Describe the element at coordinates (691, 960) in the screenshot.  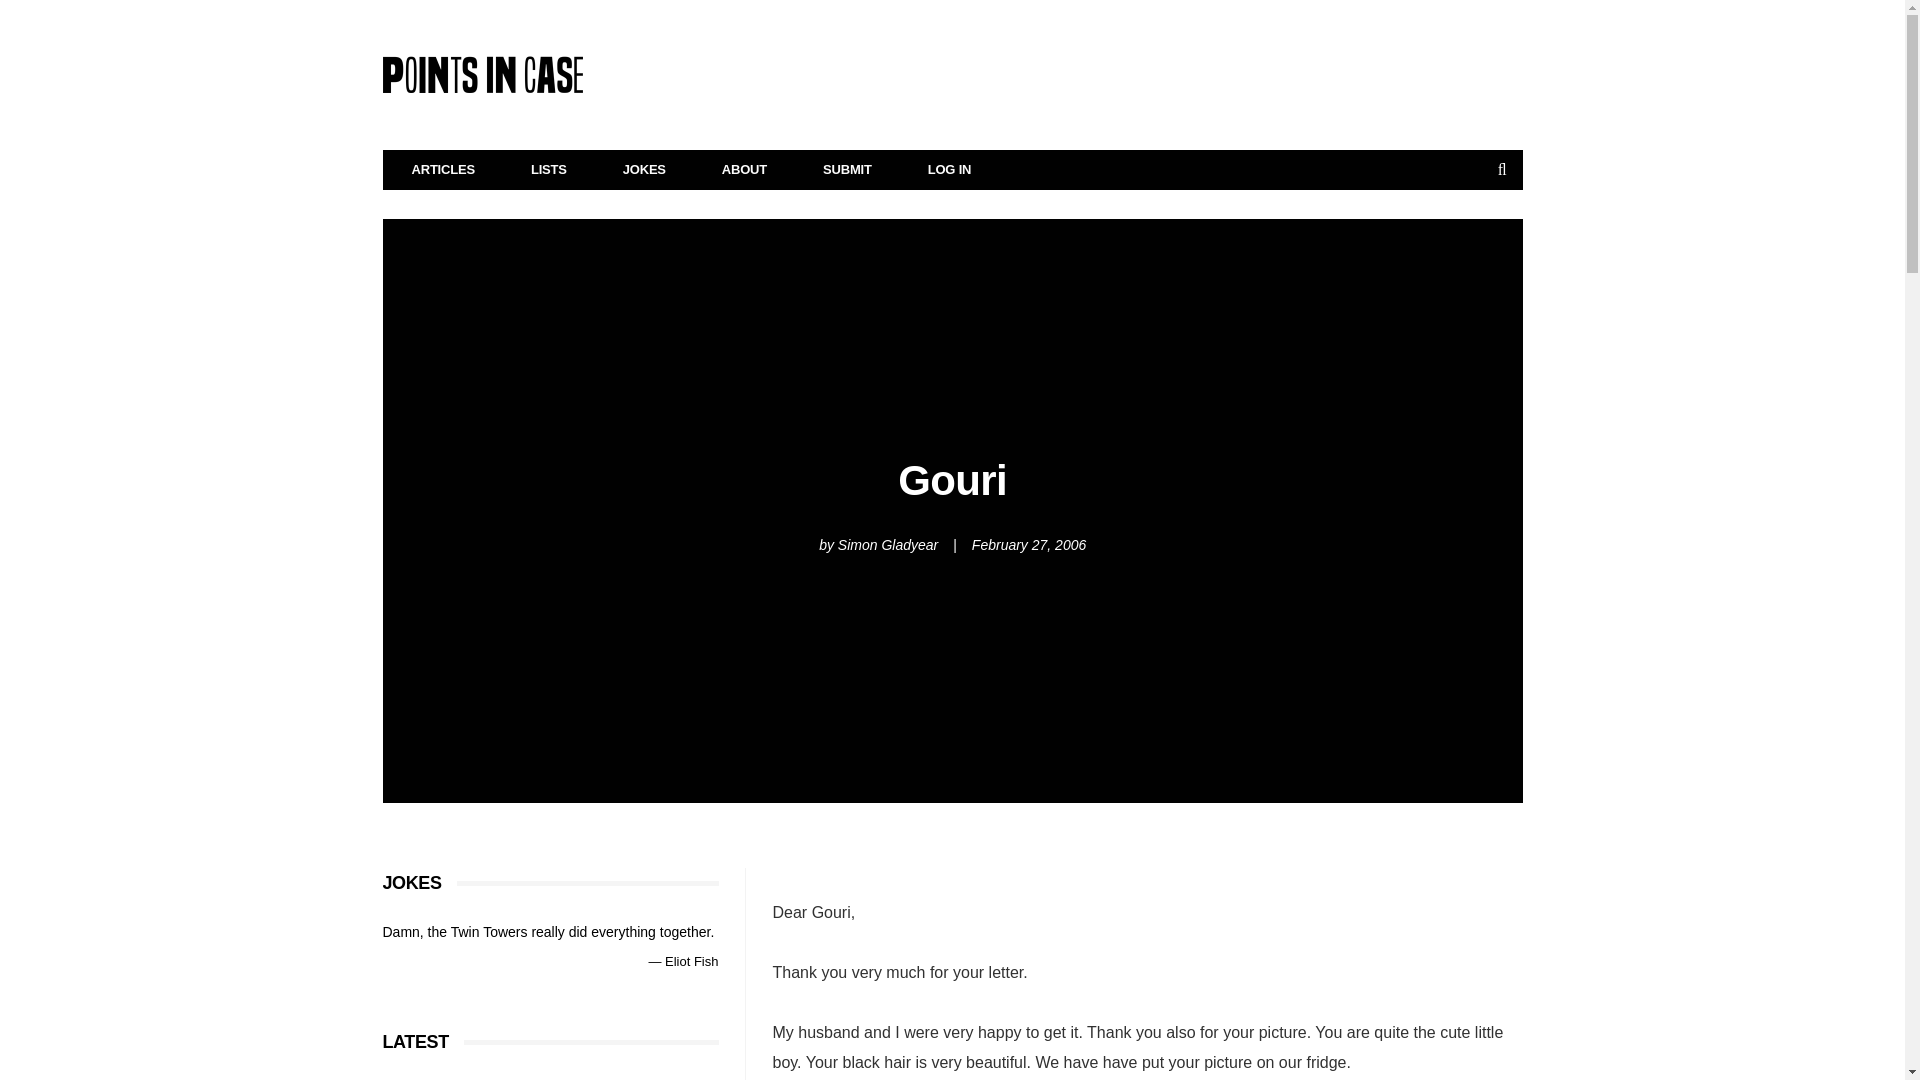
I see `Eliot Fish` at that location.